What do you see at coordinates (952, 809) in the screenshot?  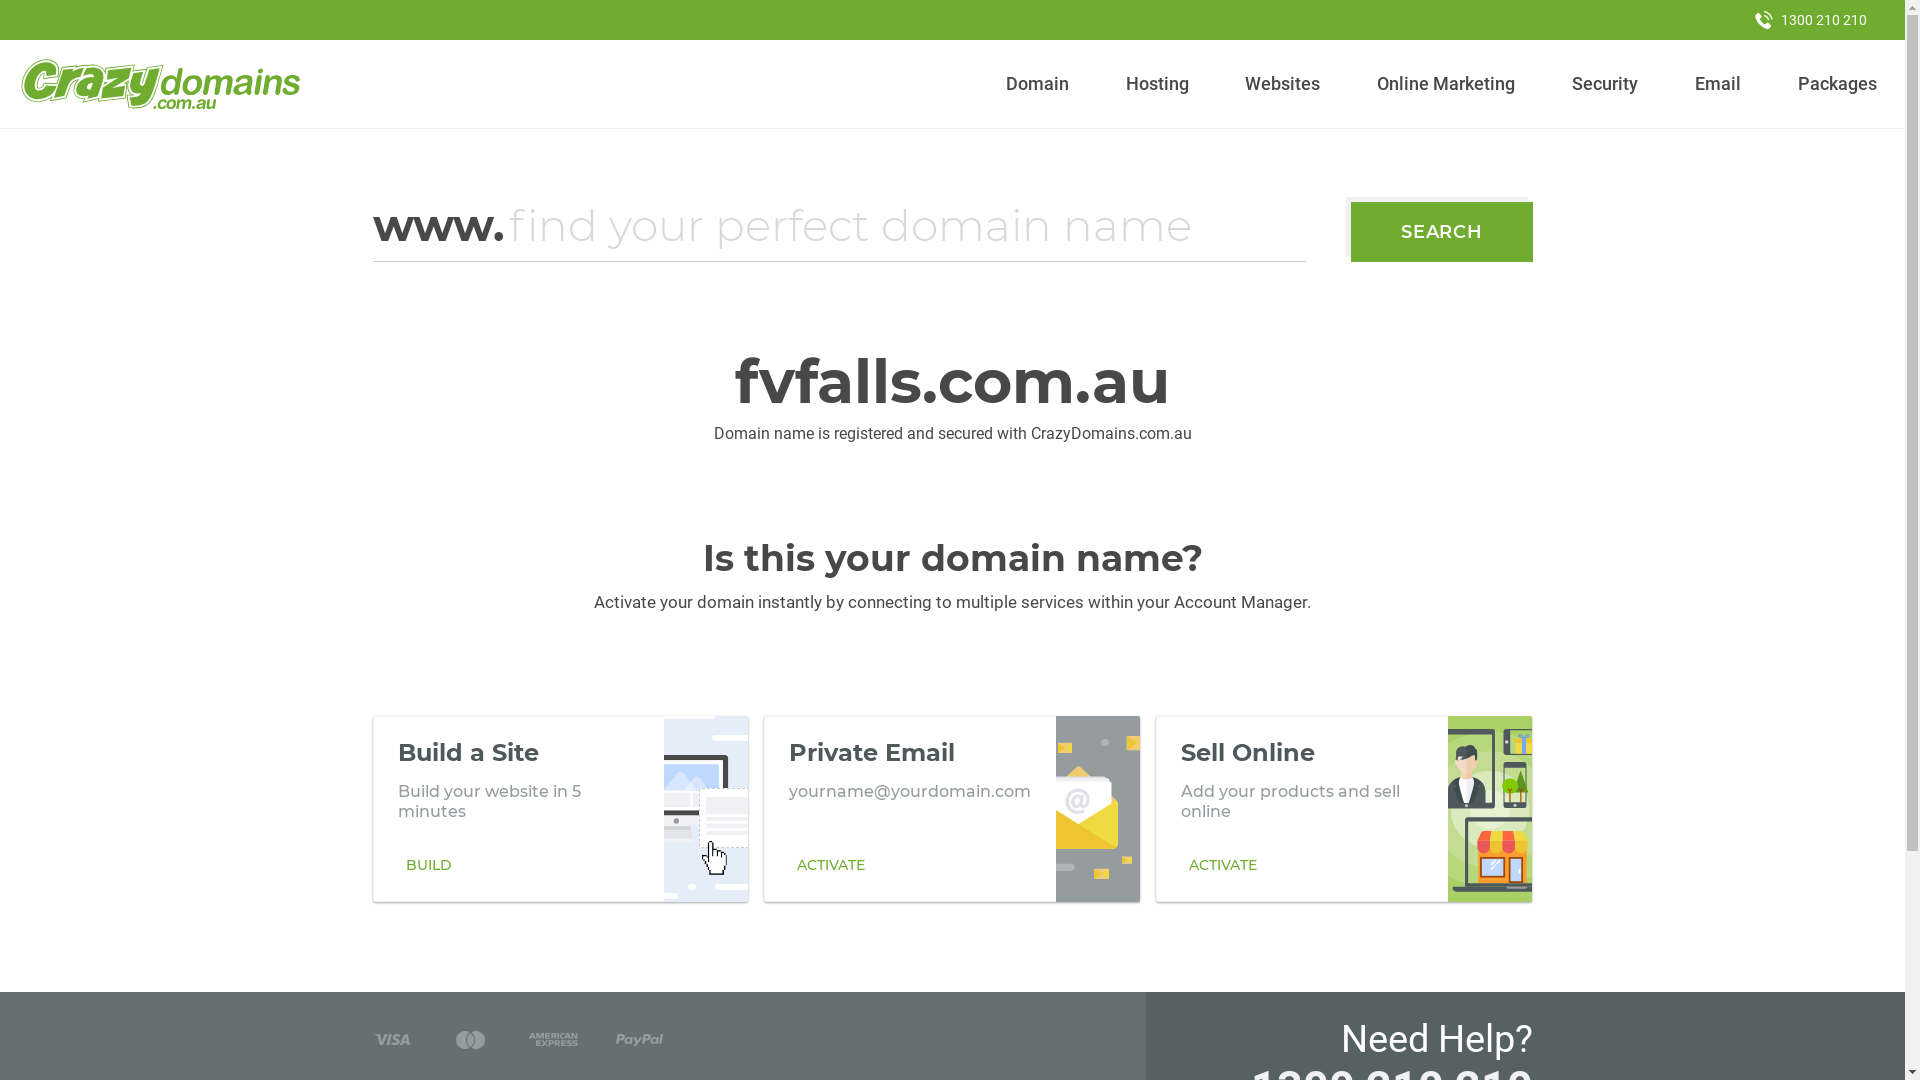 I see `Private Email
yourname@yourdomain.com
ACTIVATE` at bounding box center [952, 809].